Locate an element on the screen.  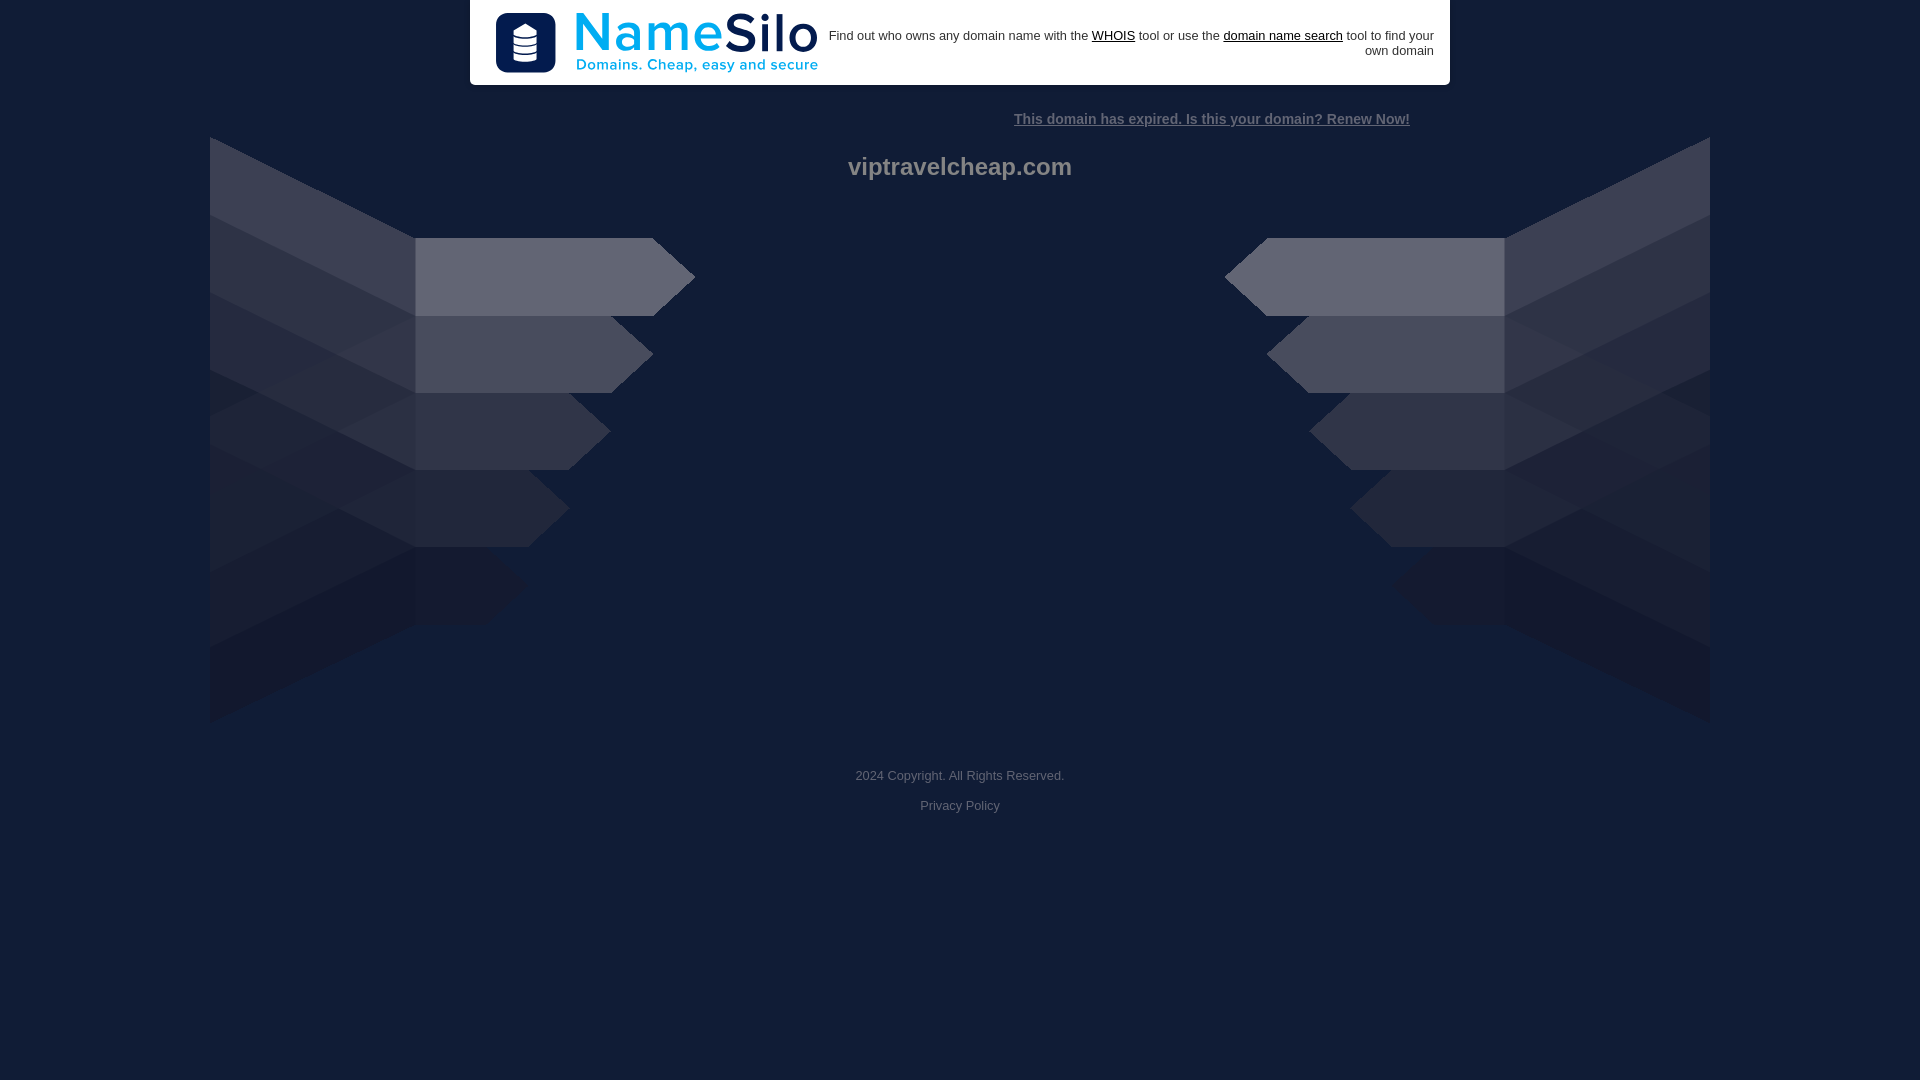
Privacy Policy is located at coordinates (960, 806).